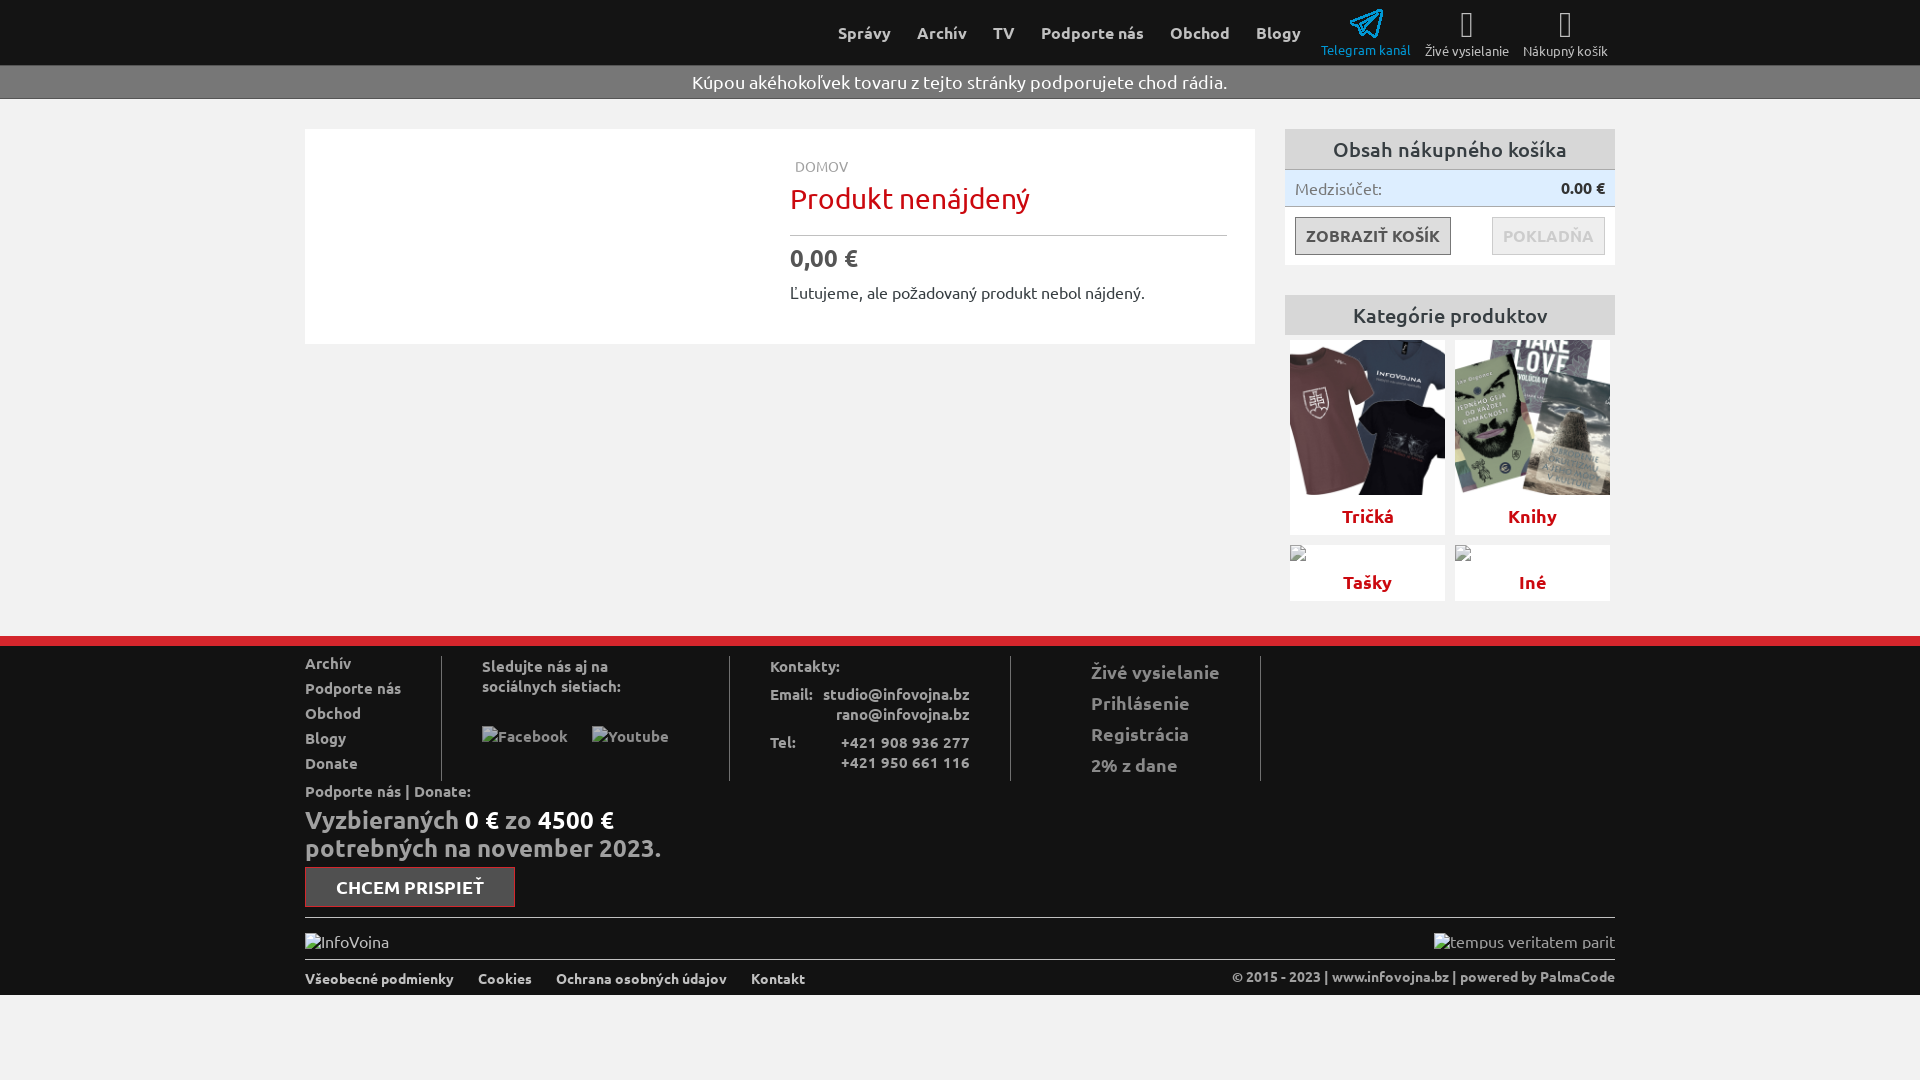 The image size is (1920, 1080). What do you see at coordinates (1200, 32) in the screenshot?
I see `Obchod` at bounding box center [1200, 32].